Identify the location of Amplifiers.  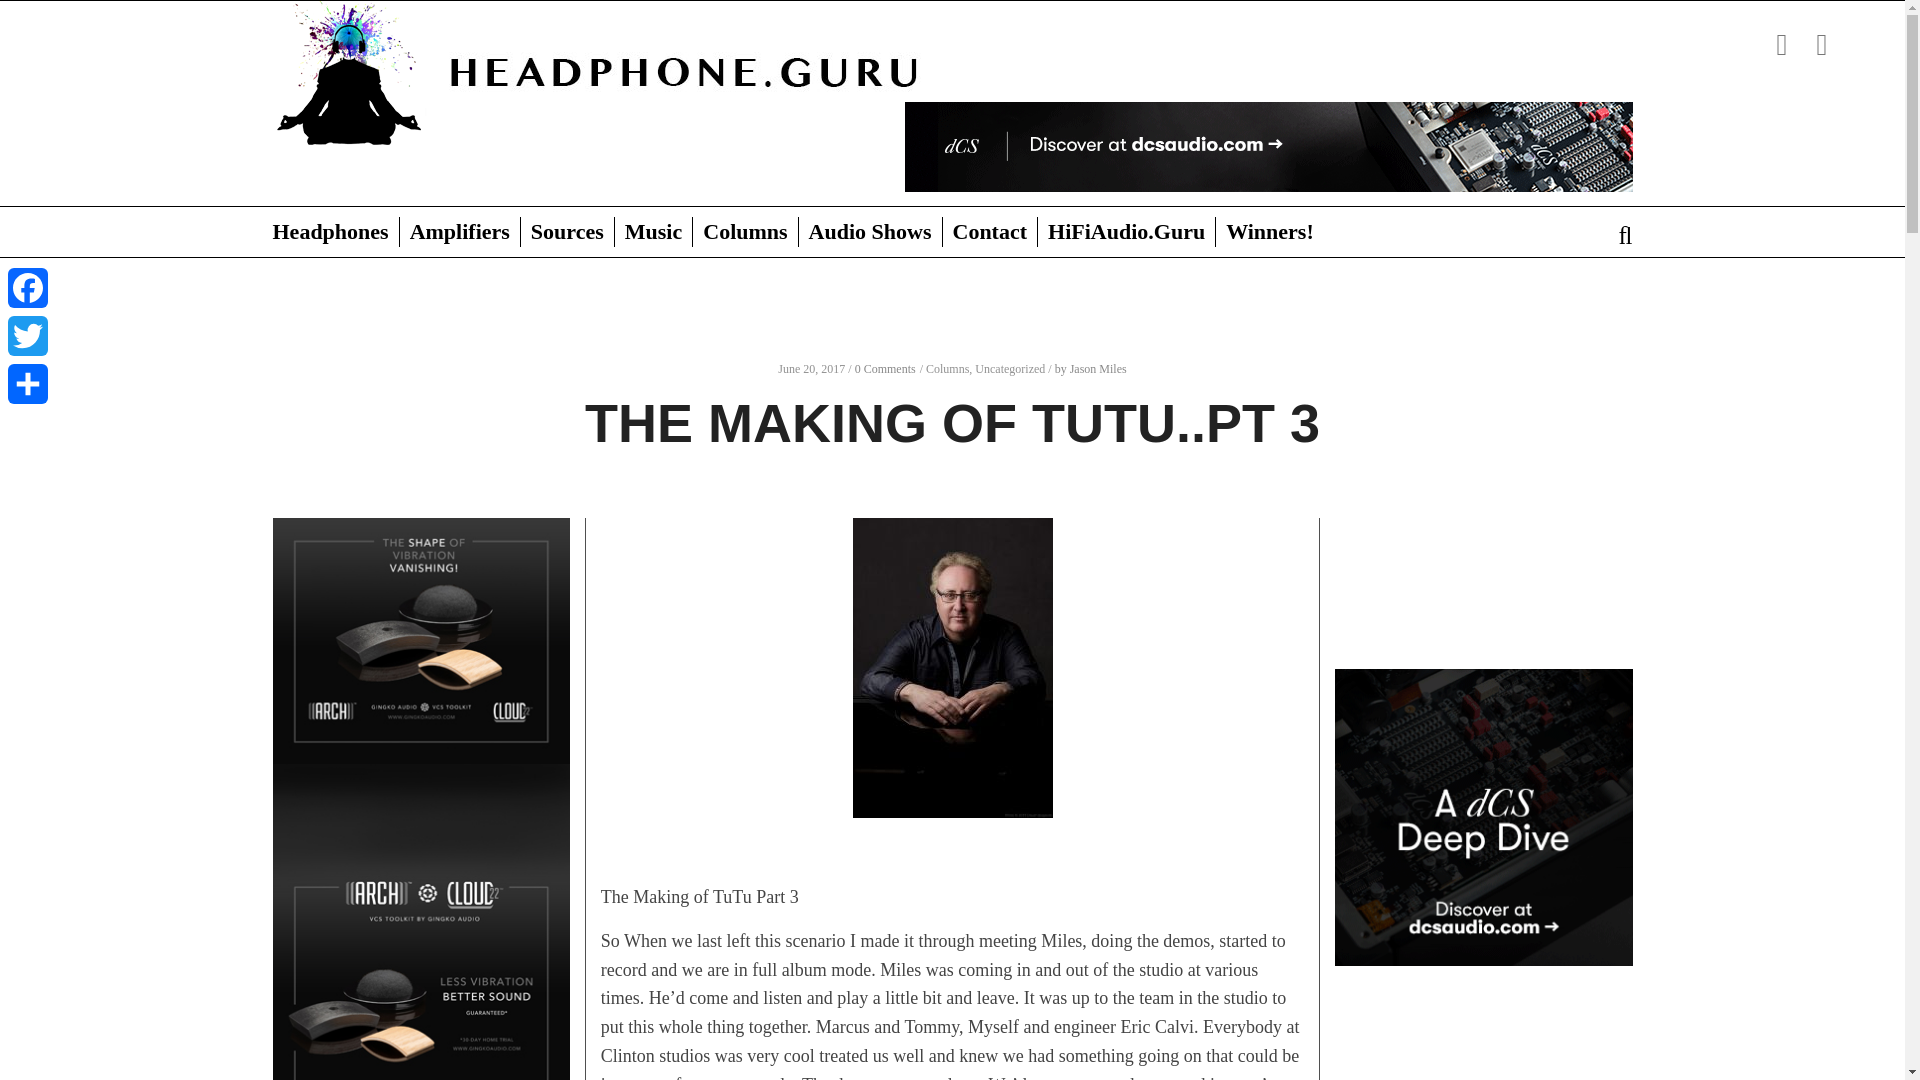
(460, 232).